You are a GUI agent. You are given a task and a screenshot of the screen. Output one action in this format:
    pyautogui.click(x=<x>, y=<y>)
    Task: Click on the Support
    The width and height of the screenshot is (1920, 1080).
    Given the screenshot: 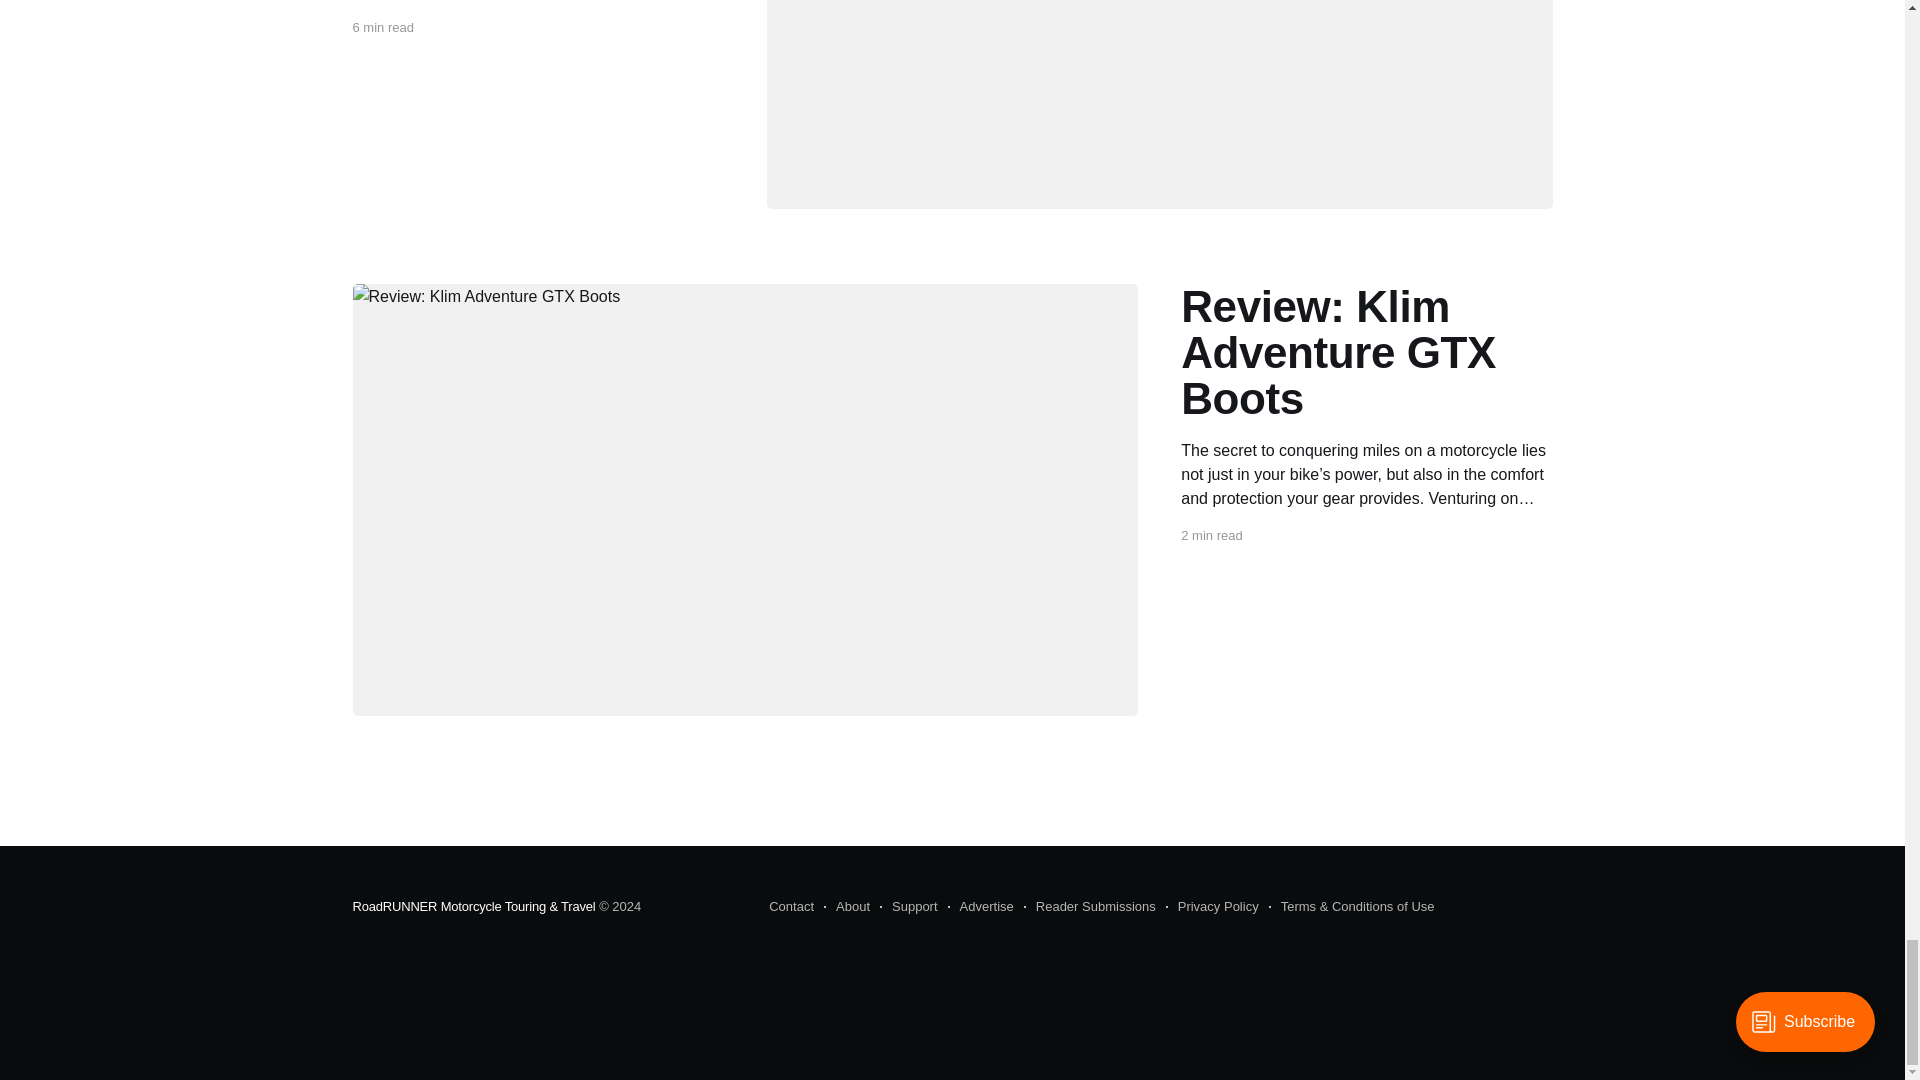 What is the action you would take?
    pyautogui.click(x=908, y=907)
    